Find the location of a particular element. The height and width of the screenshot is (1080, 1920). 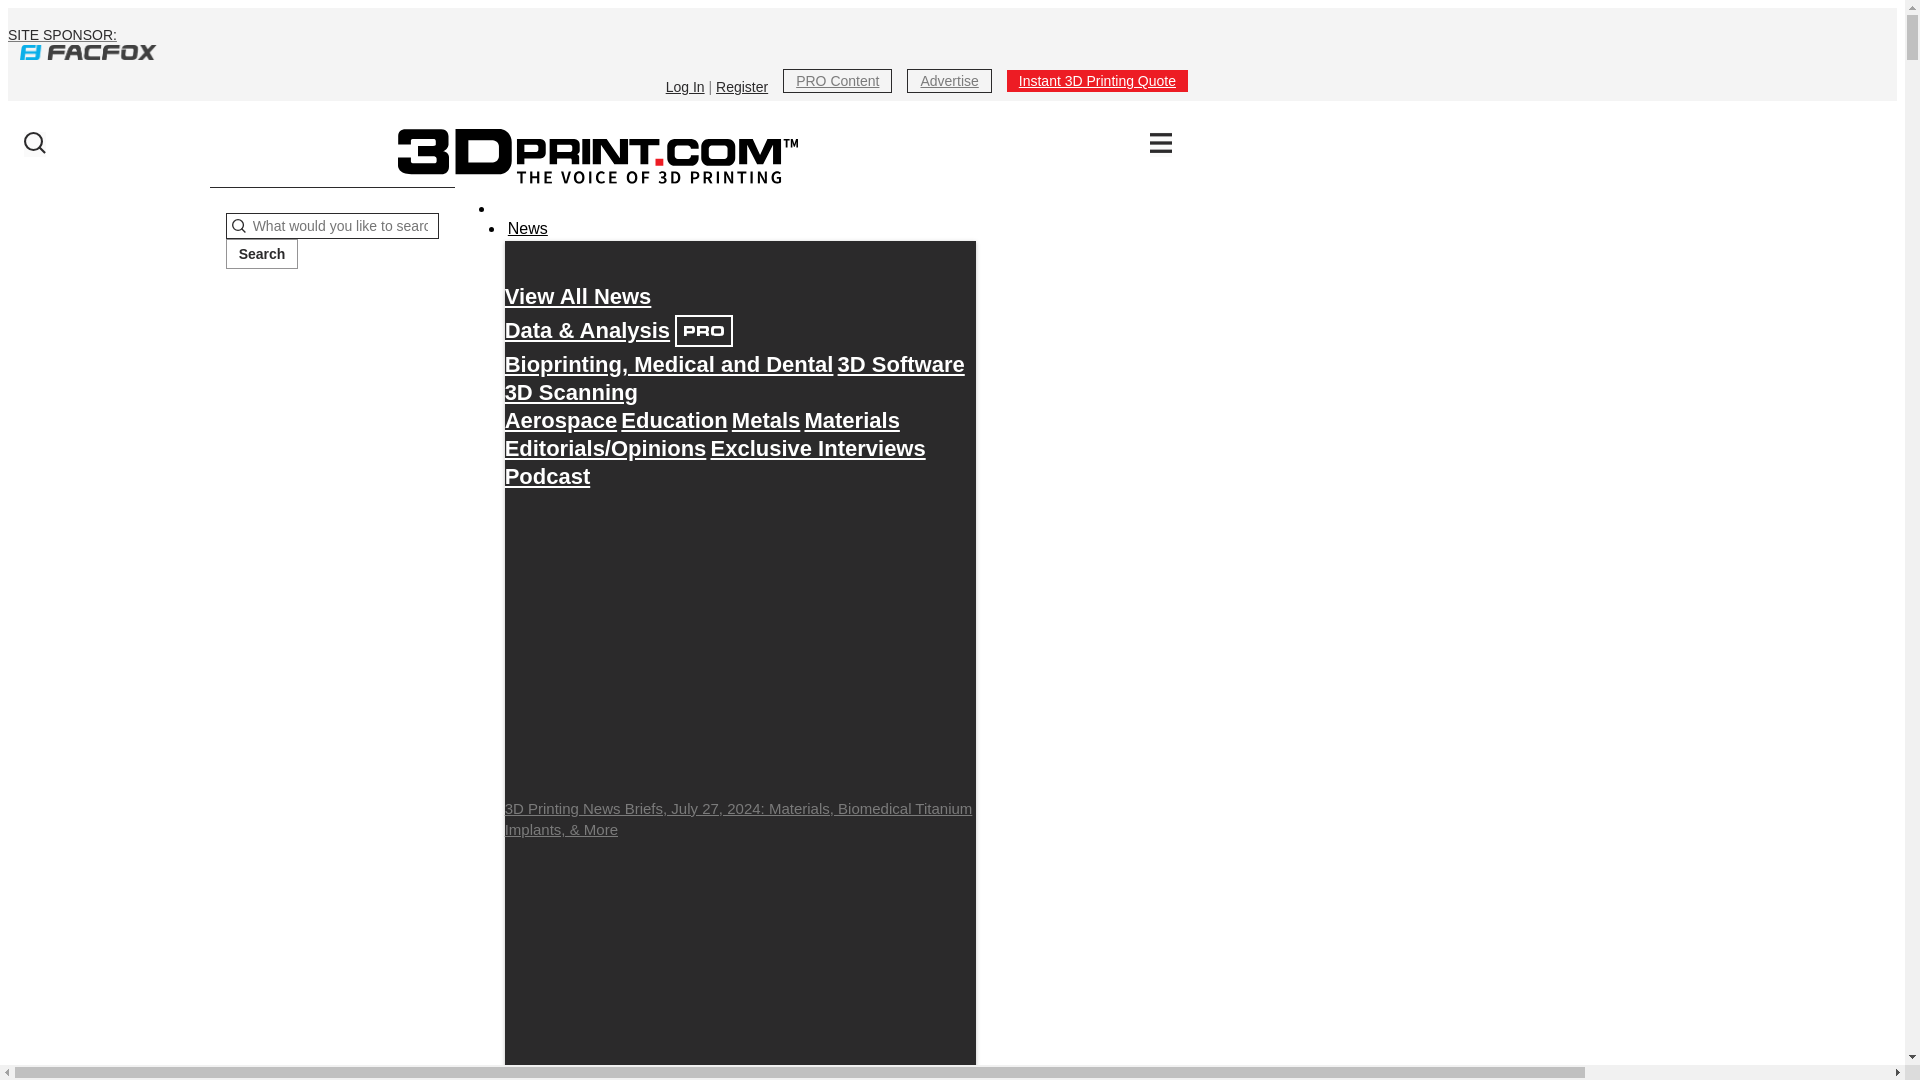

Exclusive Interviews is located at coordinates (818, 448).